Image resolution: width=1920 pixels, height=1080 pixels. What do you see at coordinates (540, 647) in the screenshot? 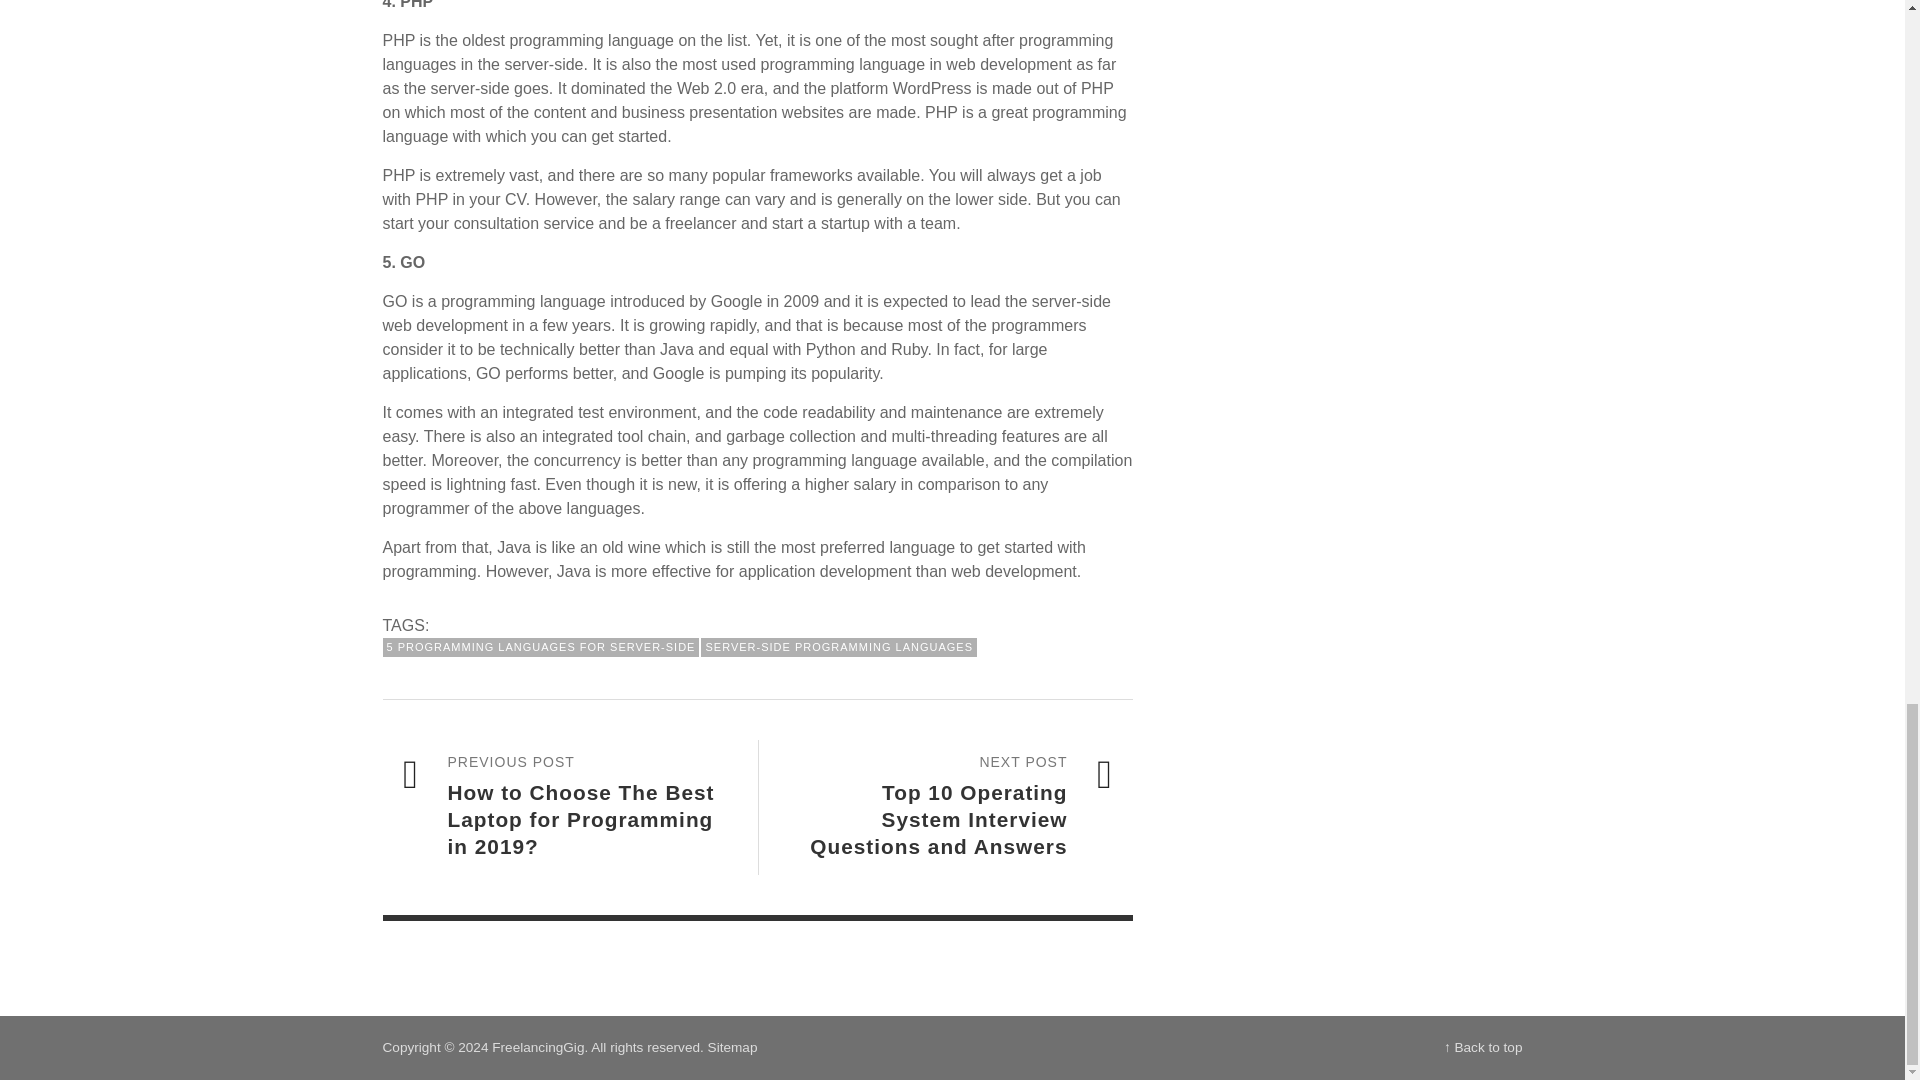
I see `View all posts in 5 Programming Languages for Server-Side` at bounding box center [540, 647].